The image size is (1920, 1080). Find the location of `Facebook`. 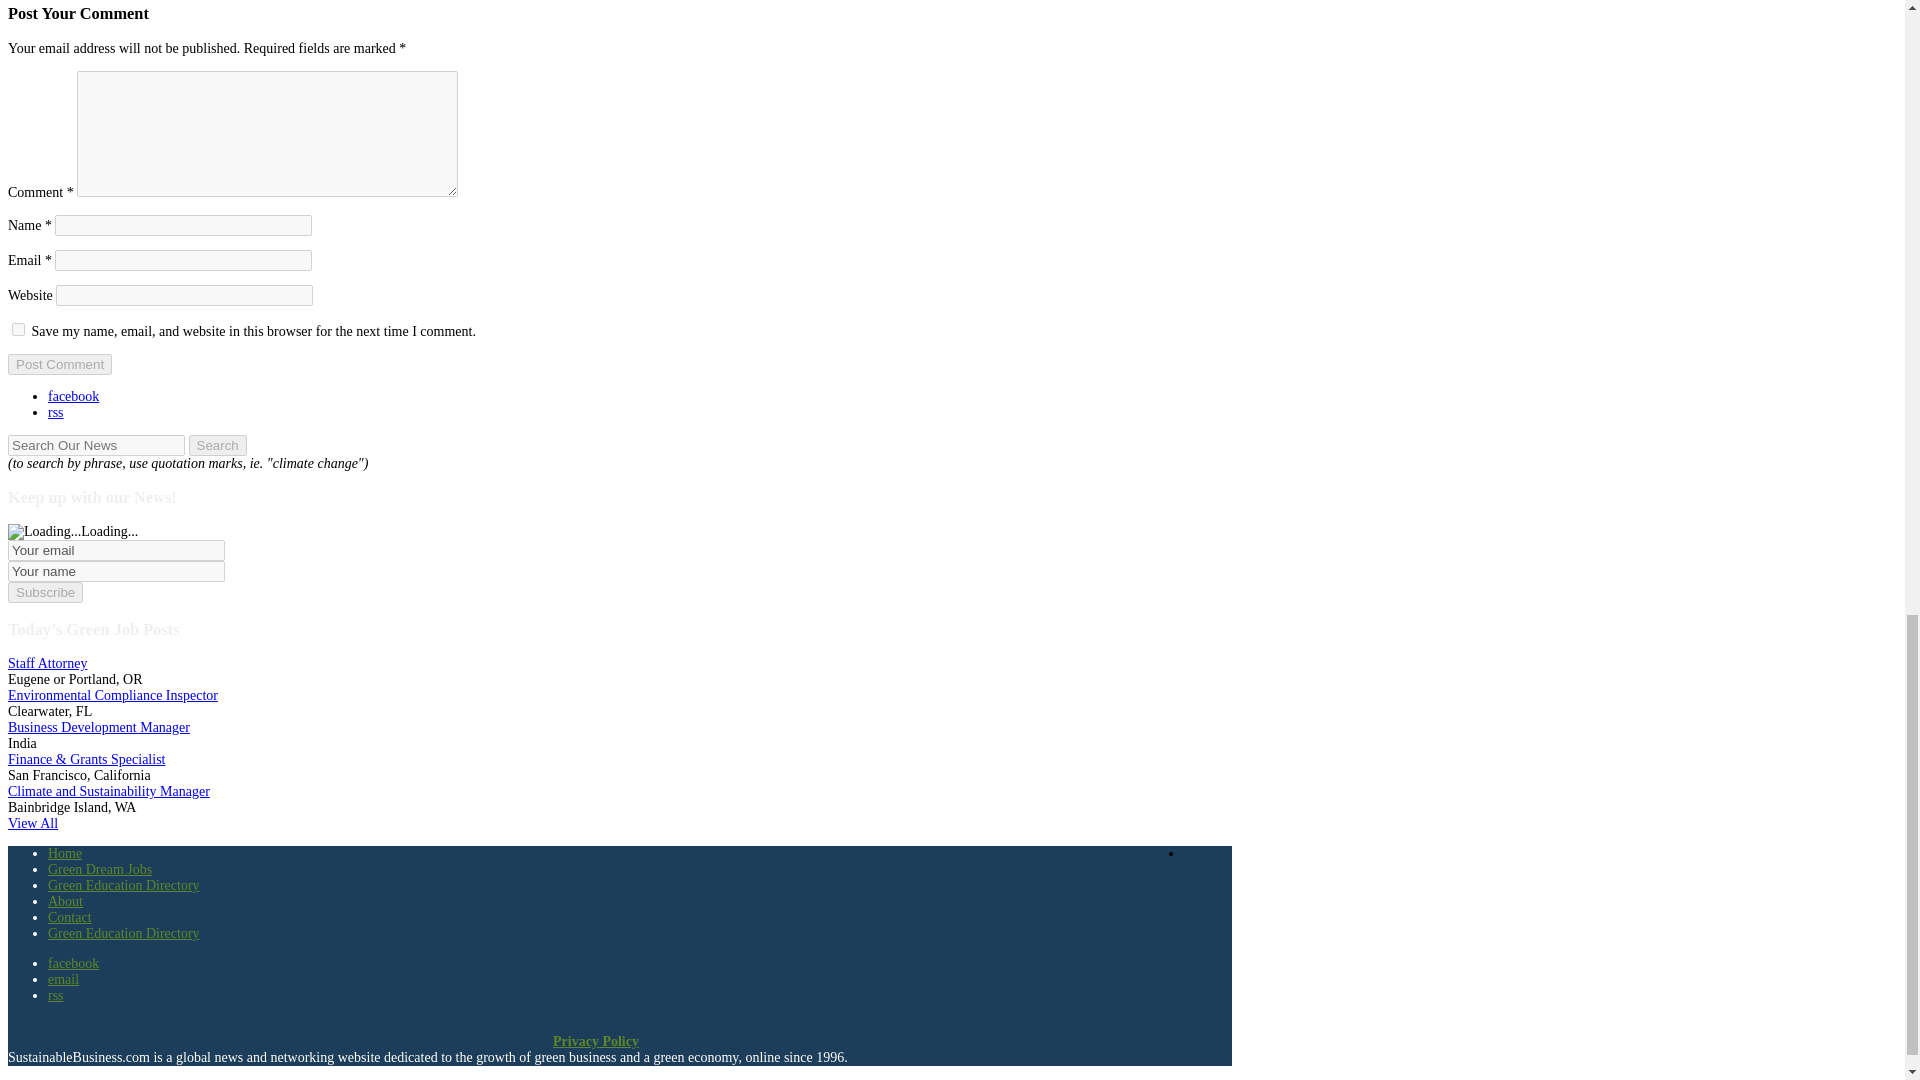

Facebook is located at coordinates (74, 396).